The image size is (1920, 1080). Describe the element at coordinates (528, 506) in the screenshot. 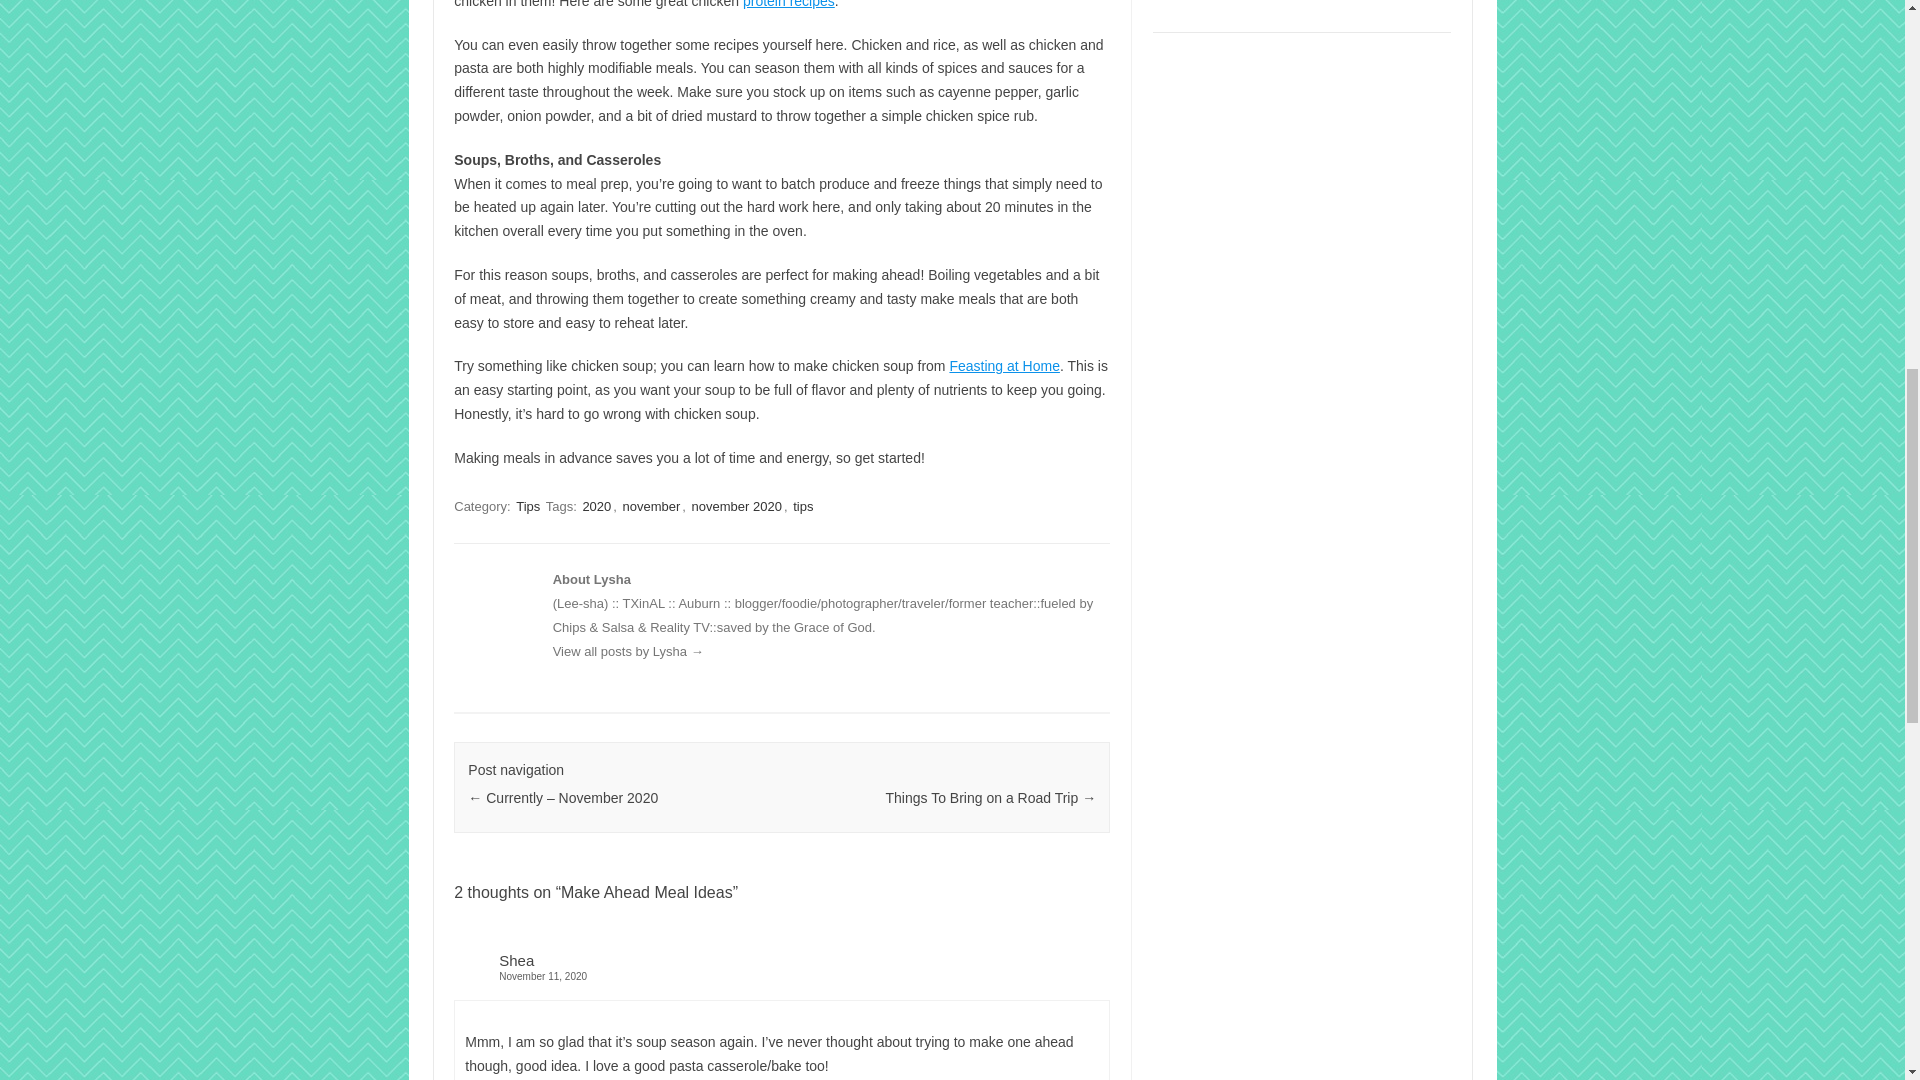

I see `Tips` at that location.